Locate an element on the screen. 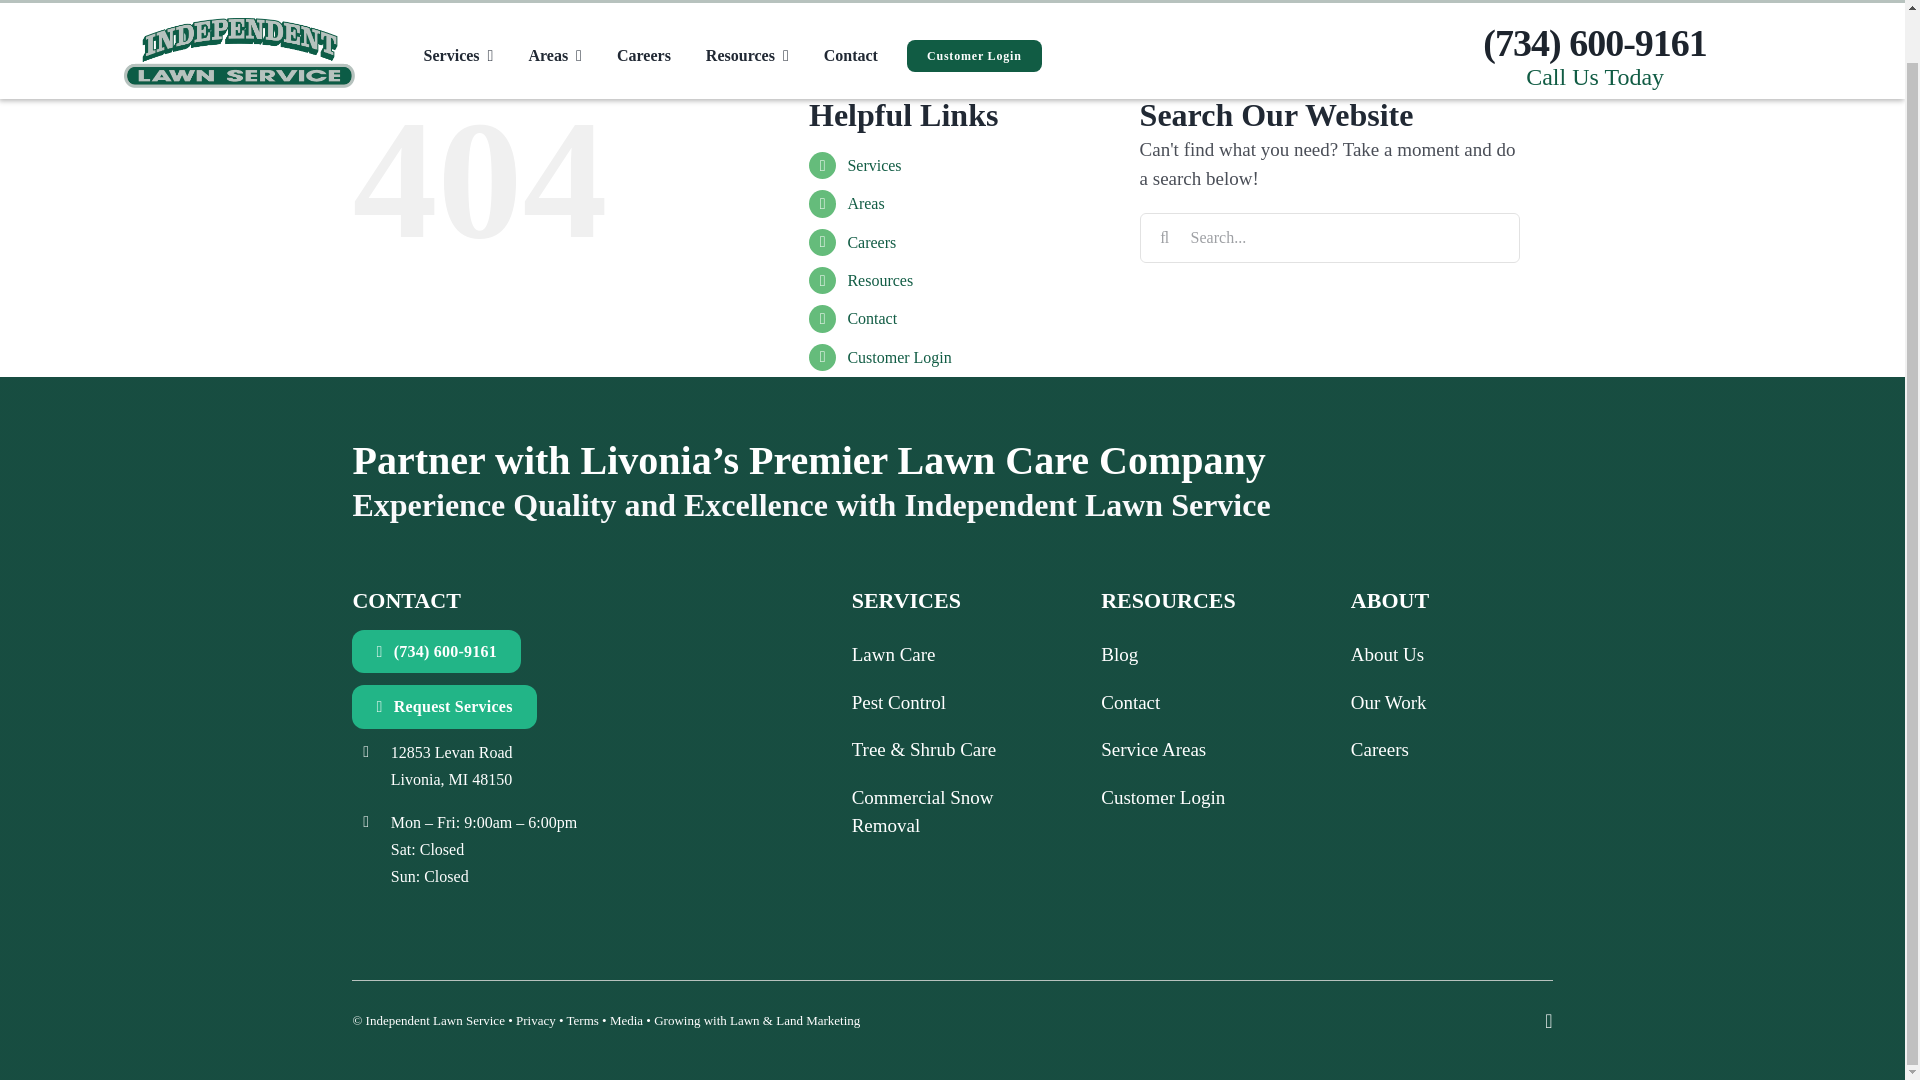  Areas is located at coordinates (554, 10).